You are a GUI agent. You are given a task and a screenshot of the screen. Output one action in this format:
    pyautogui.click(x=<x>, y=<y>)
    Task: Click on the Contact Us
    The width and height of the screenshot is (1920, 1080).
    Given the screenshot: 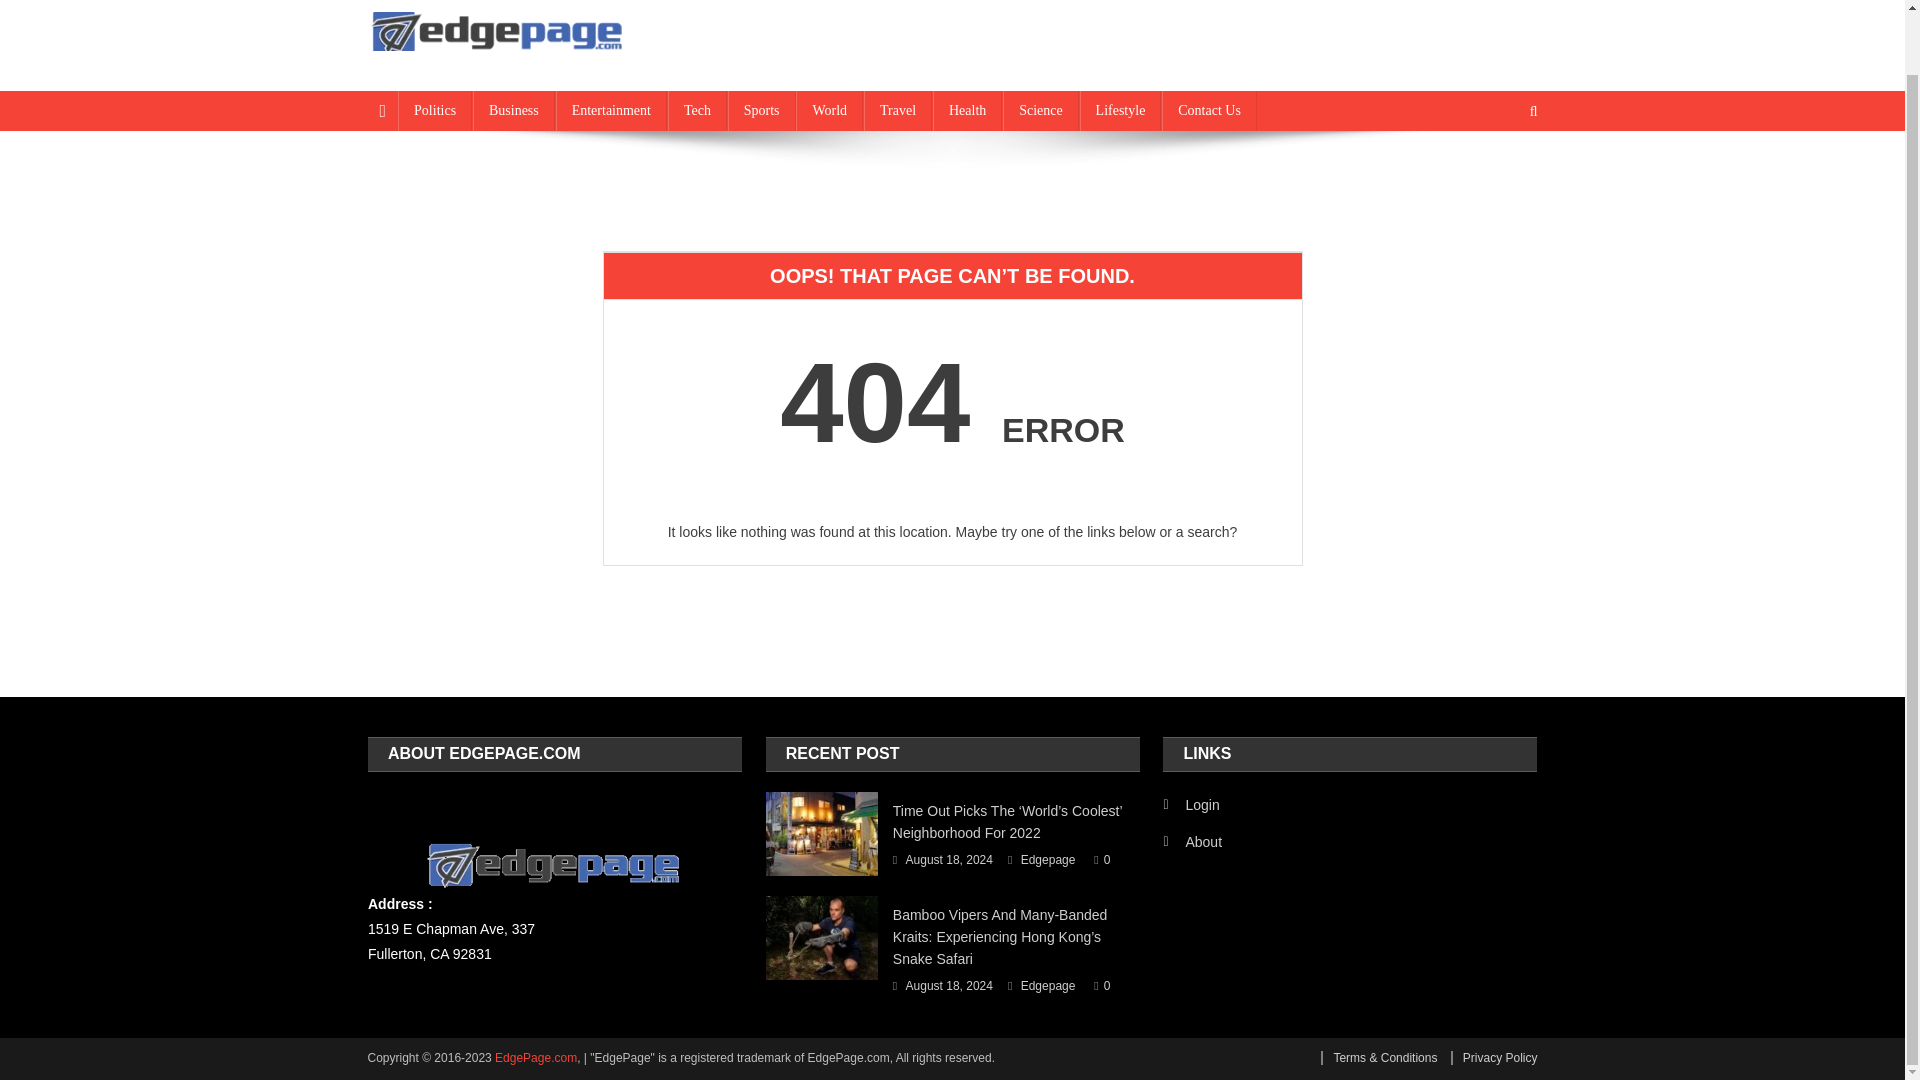 What is the action you would take?
    pyautogui.click(x=1209, y=110)
    